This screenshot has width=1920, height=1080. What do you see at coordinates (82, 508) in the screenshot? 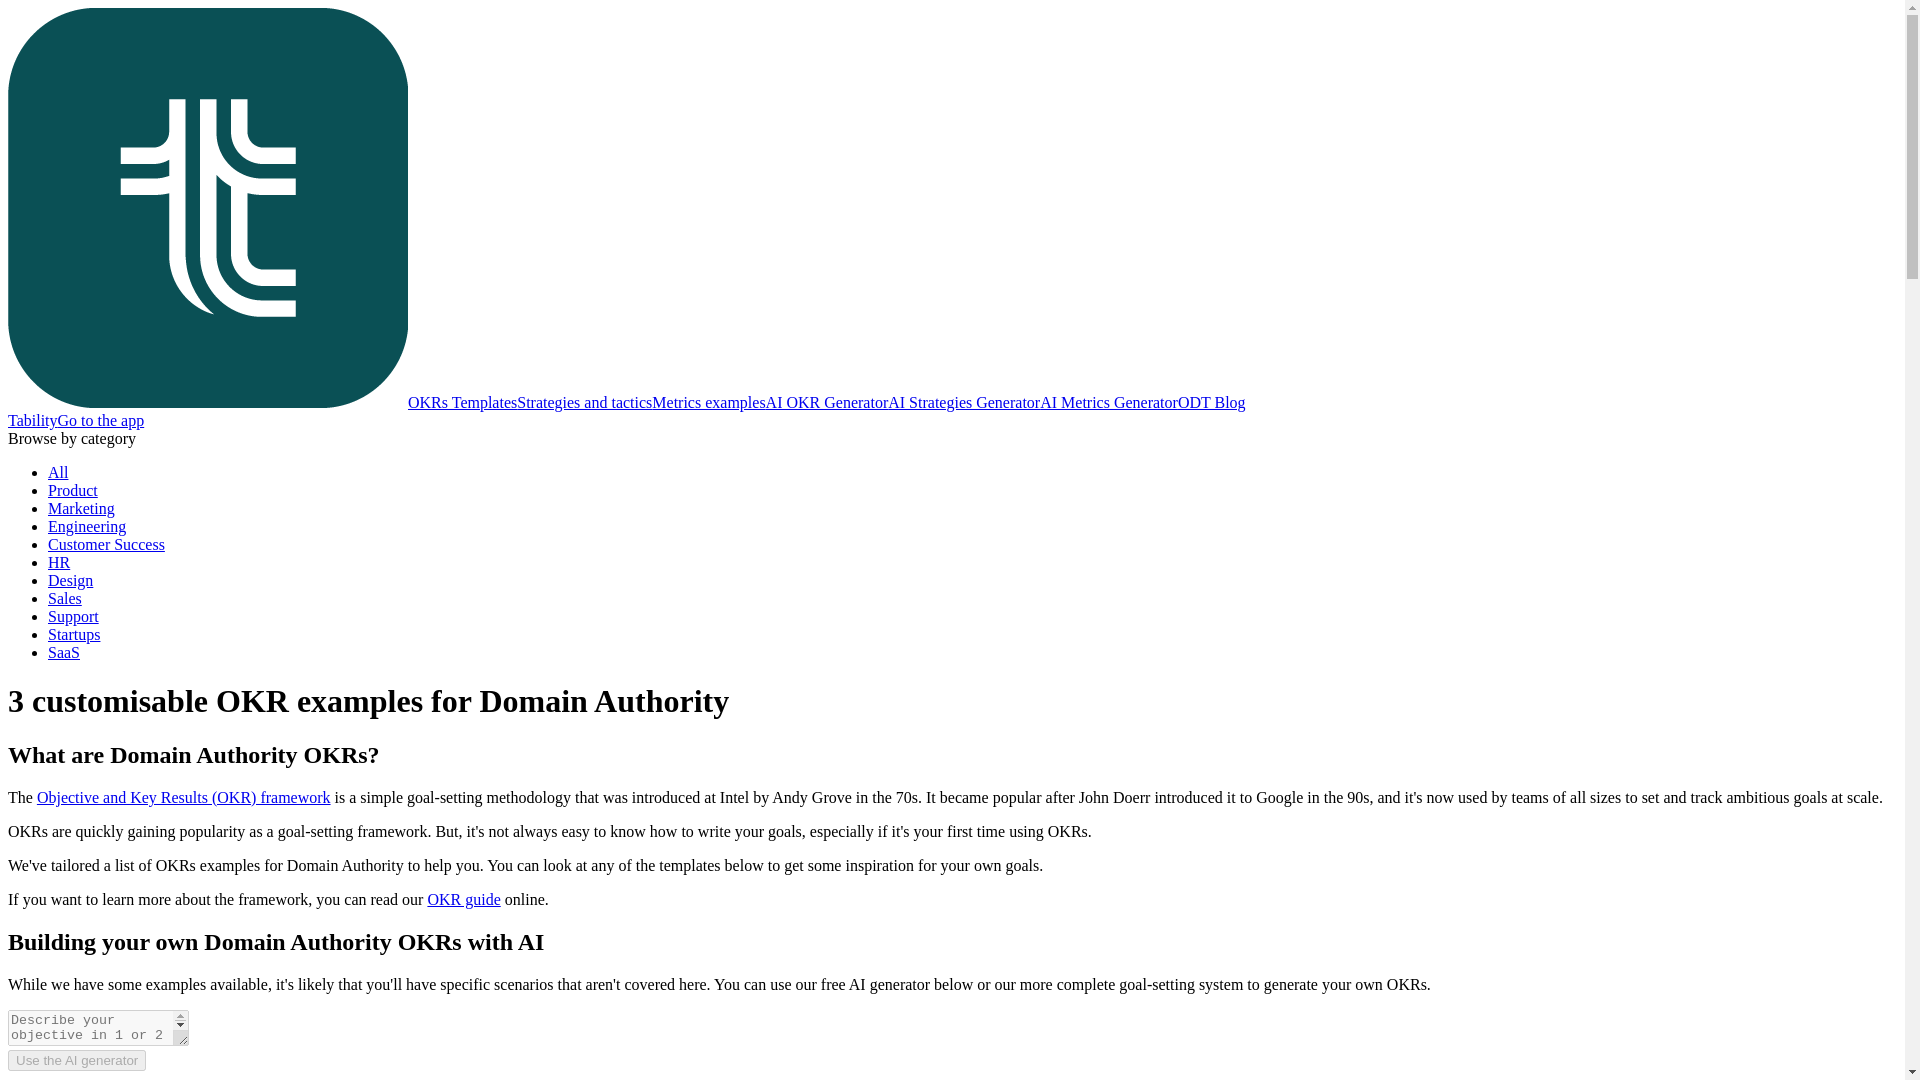
I see `Marketing` at bounding box center [82, 508].